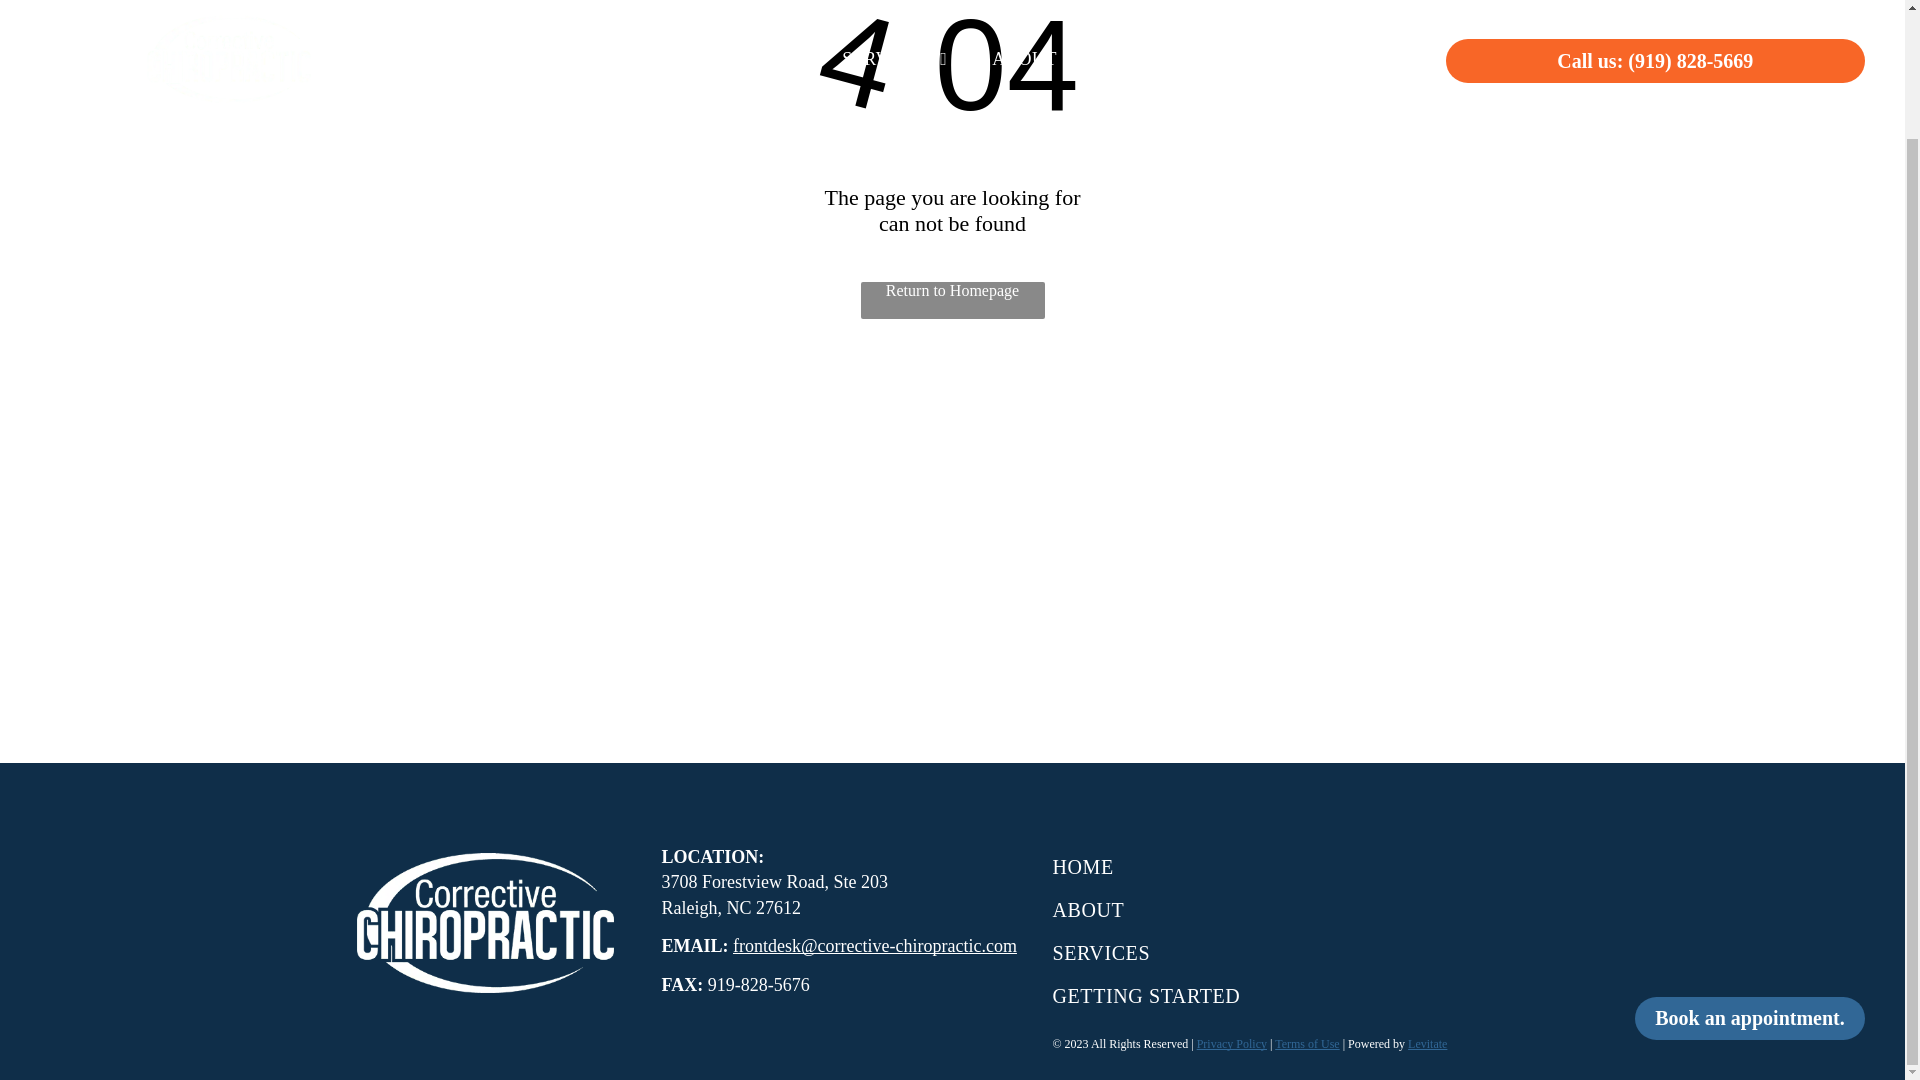 The width and height of the screenshot is (1920, 1080). Describe the element at coordinates (1244, 996) in the screenshot. I see `GETTING STARTED` at that location.